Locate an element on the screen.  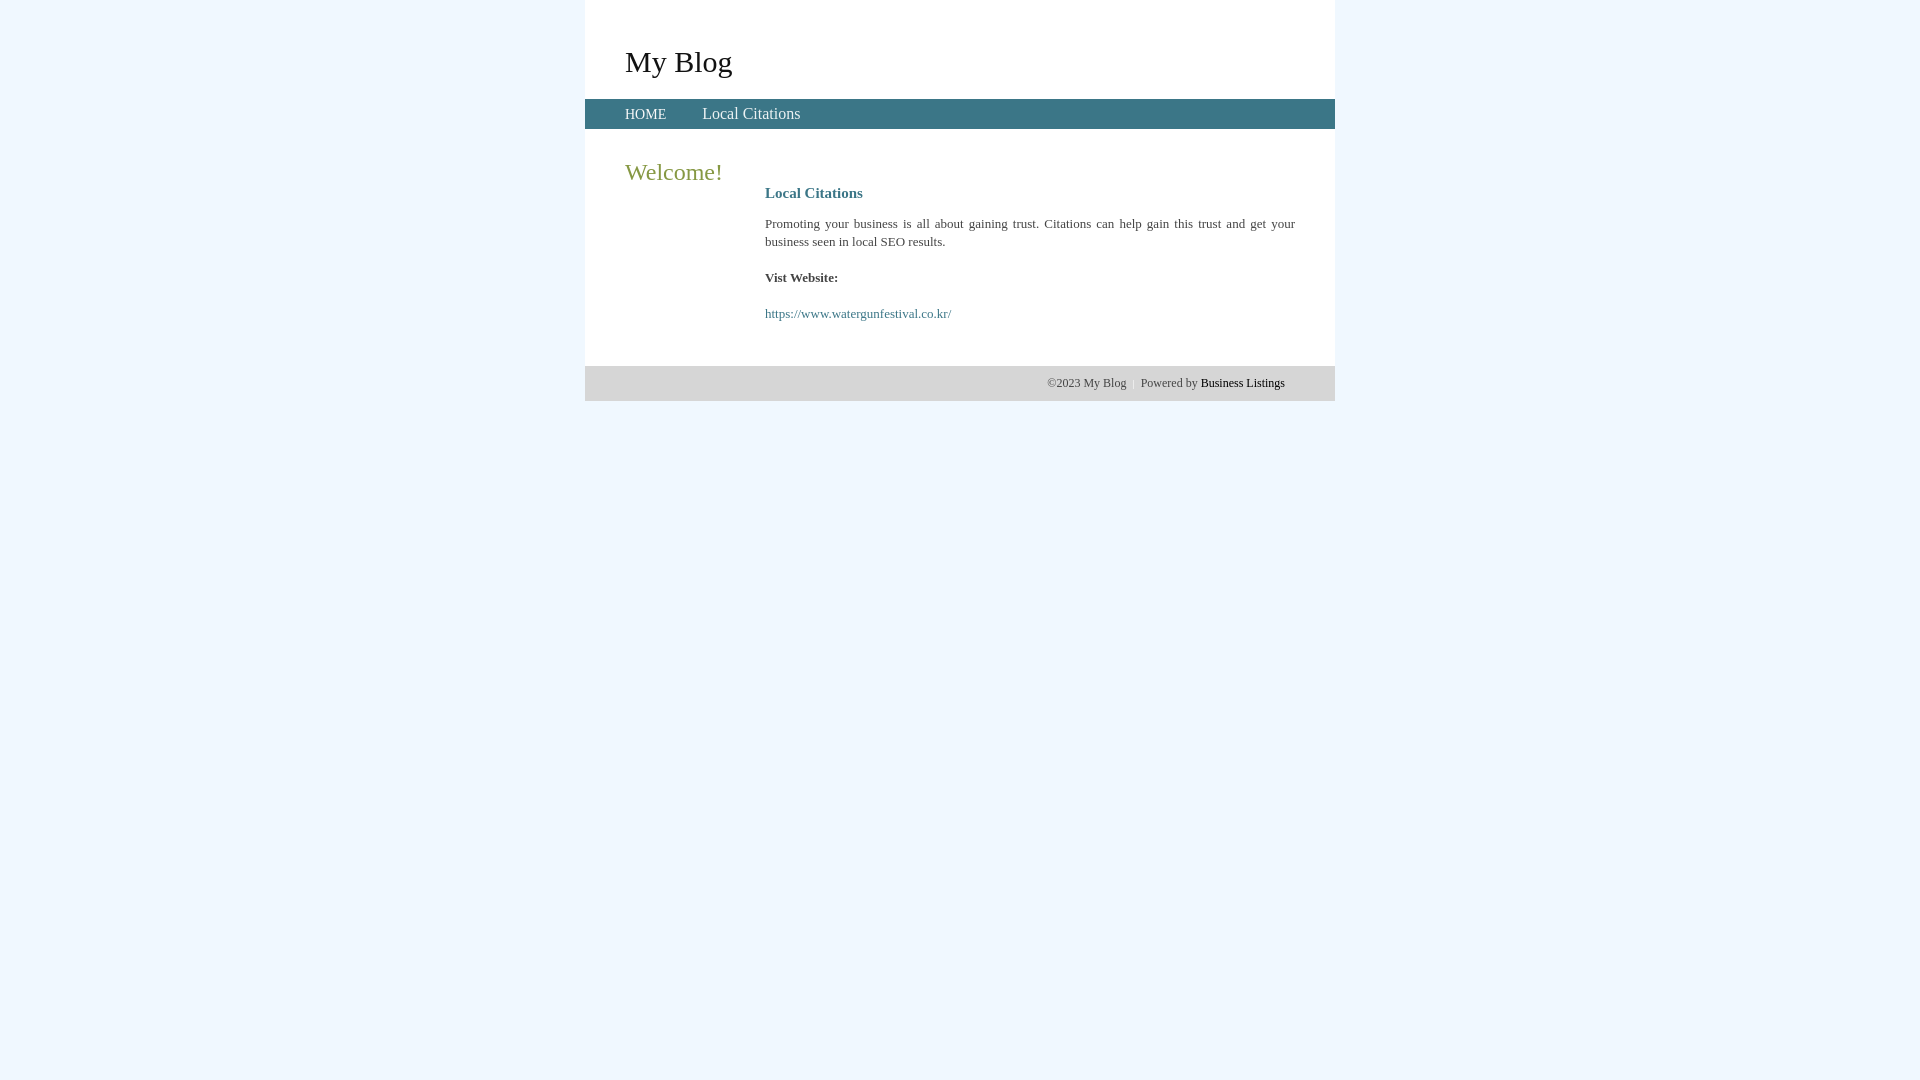
https://www.watergunfestival.co.kr/ is located at coordinates (858, 314).